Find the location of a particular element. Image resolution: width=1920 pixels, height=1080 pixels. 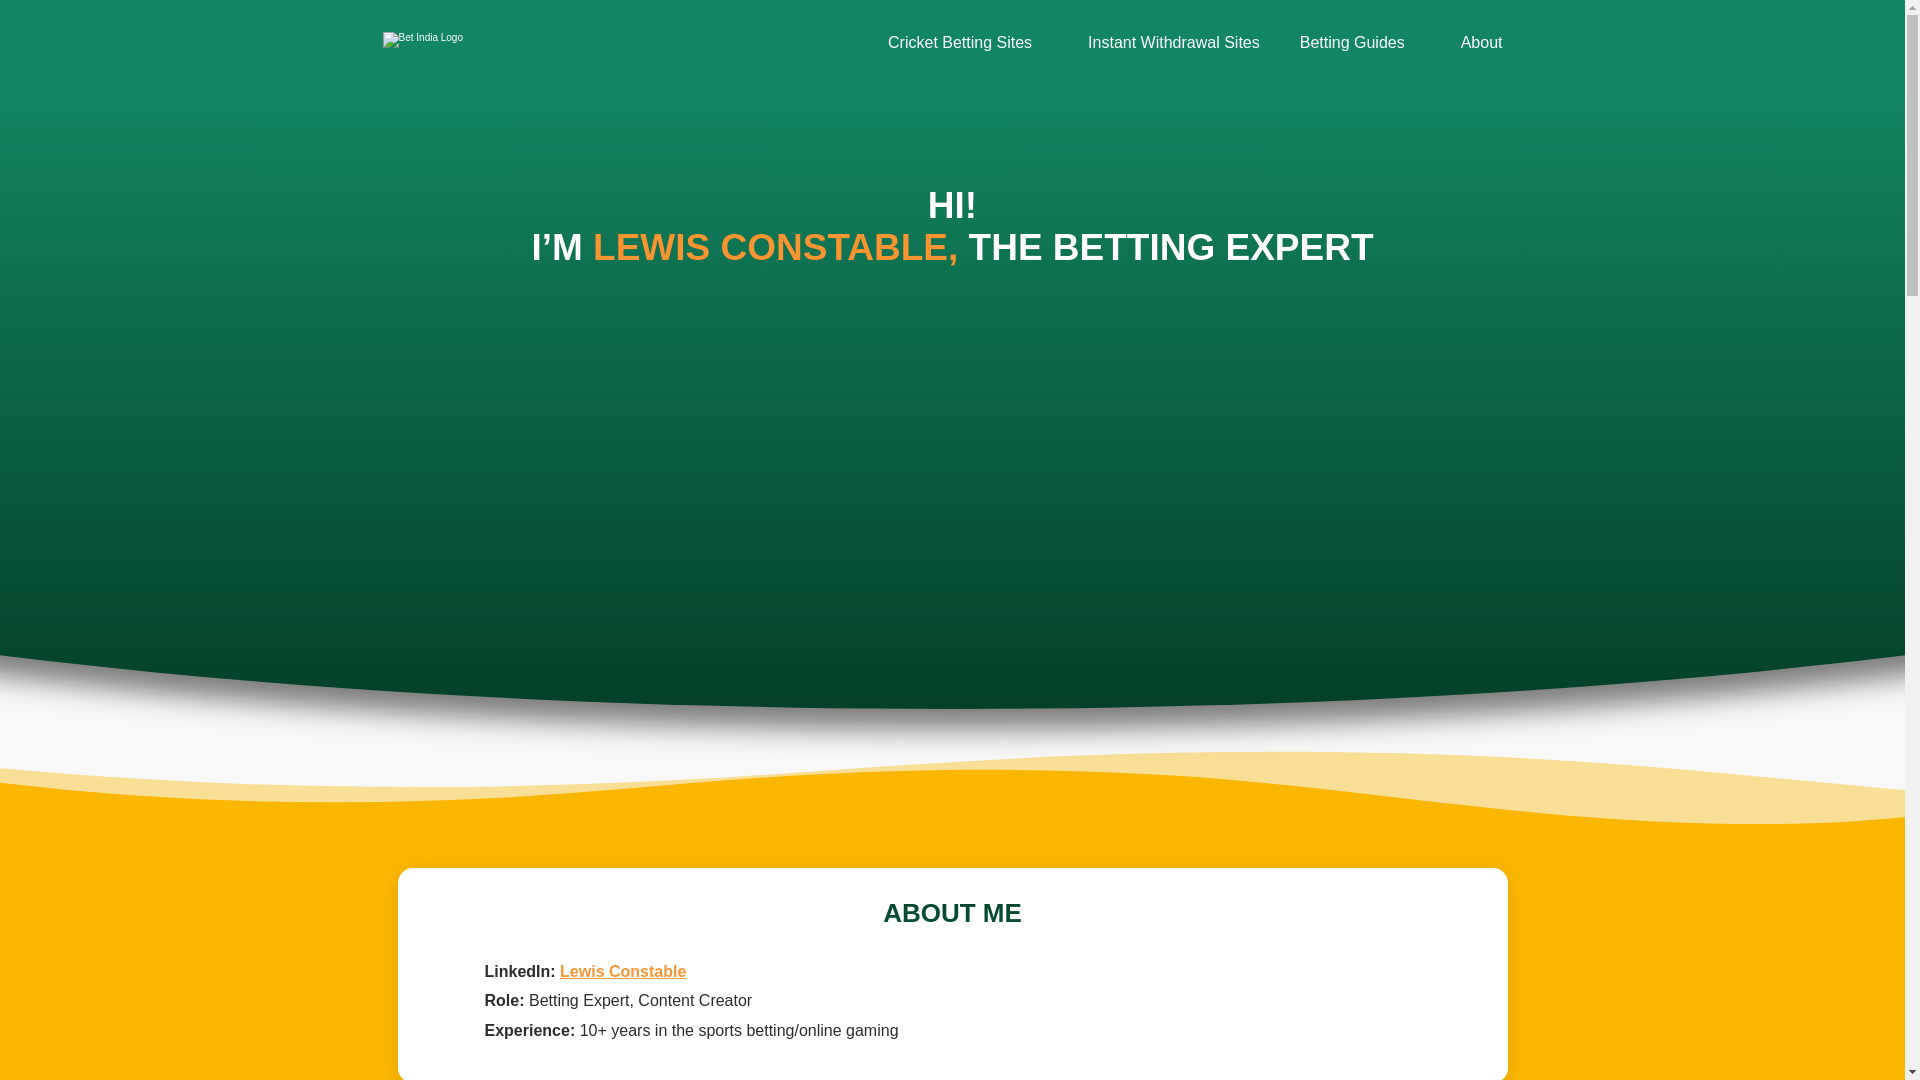

Lewis Constable is located at coordinates (622, 971).